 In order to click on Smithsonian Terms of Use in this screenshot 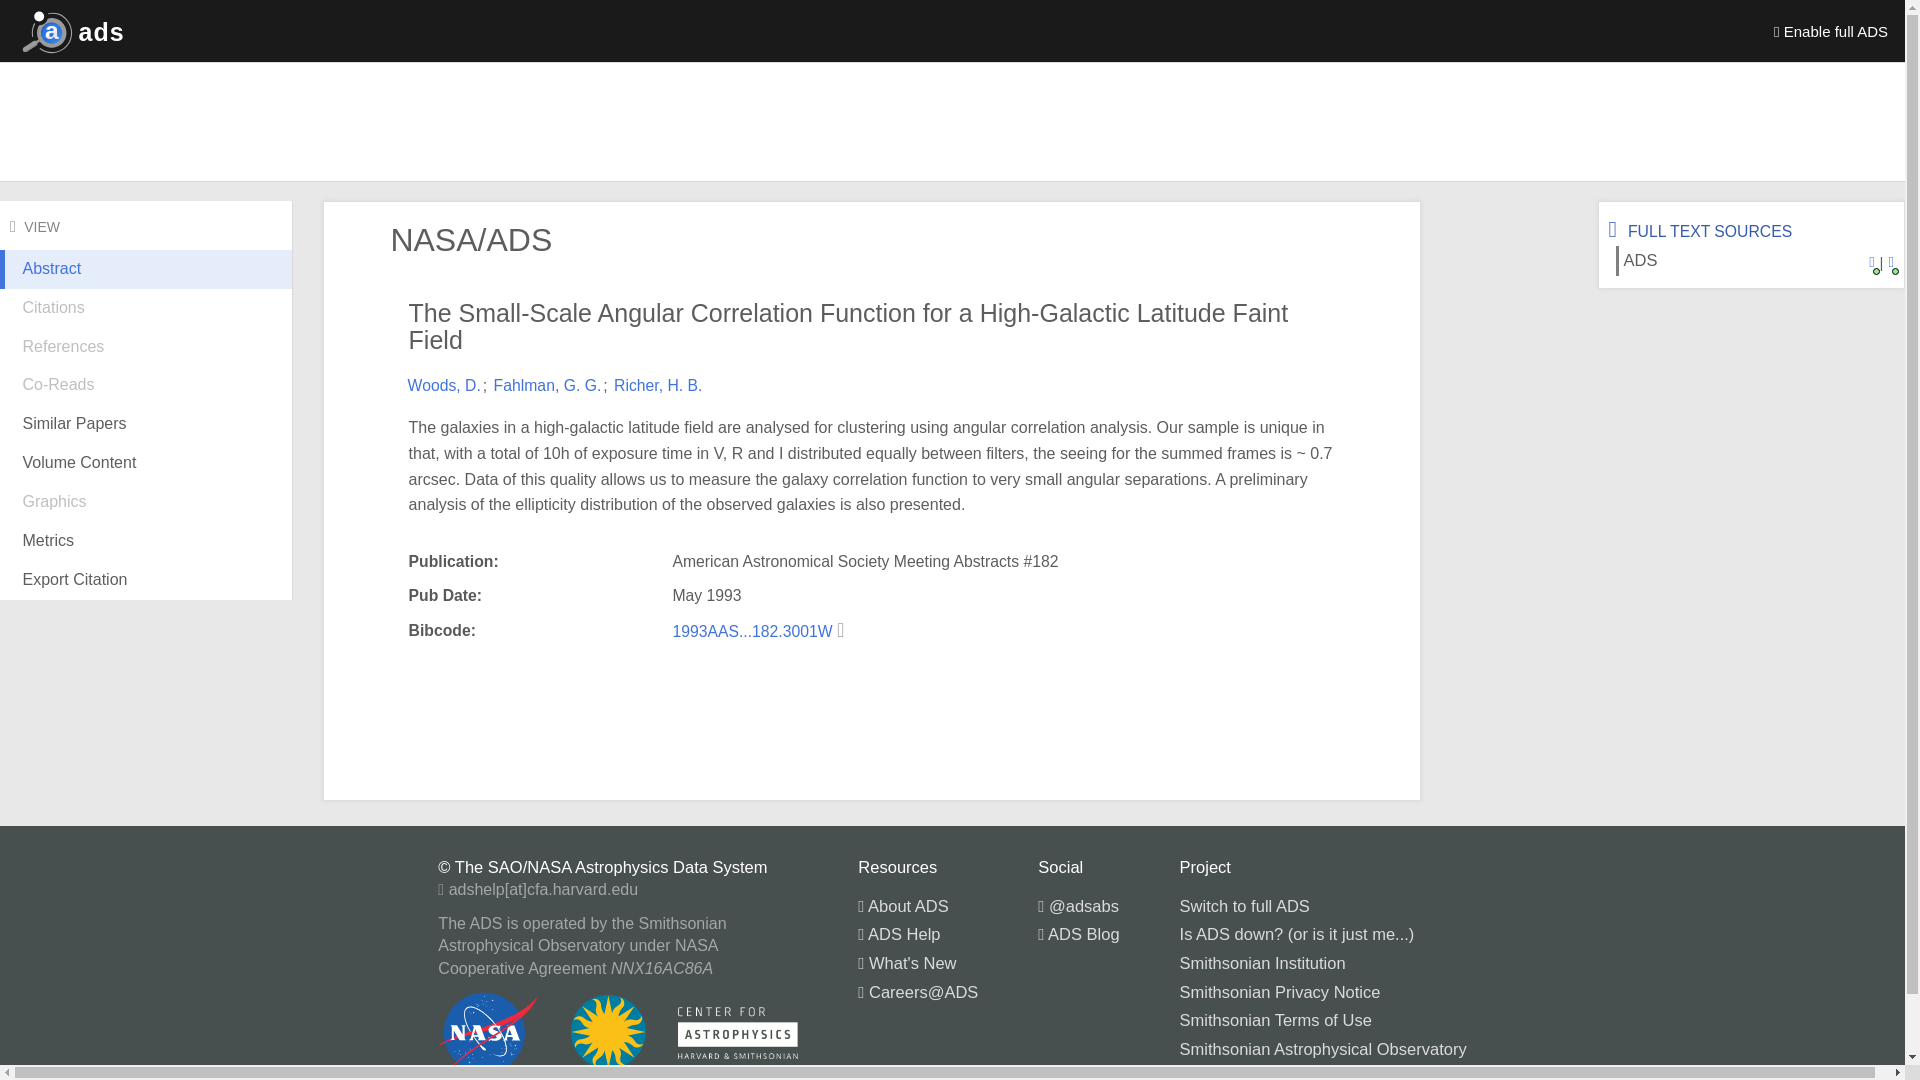, I will do `click(1276, 1020)`.